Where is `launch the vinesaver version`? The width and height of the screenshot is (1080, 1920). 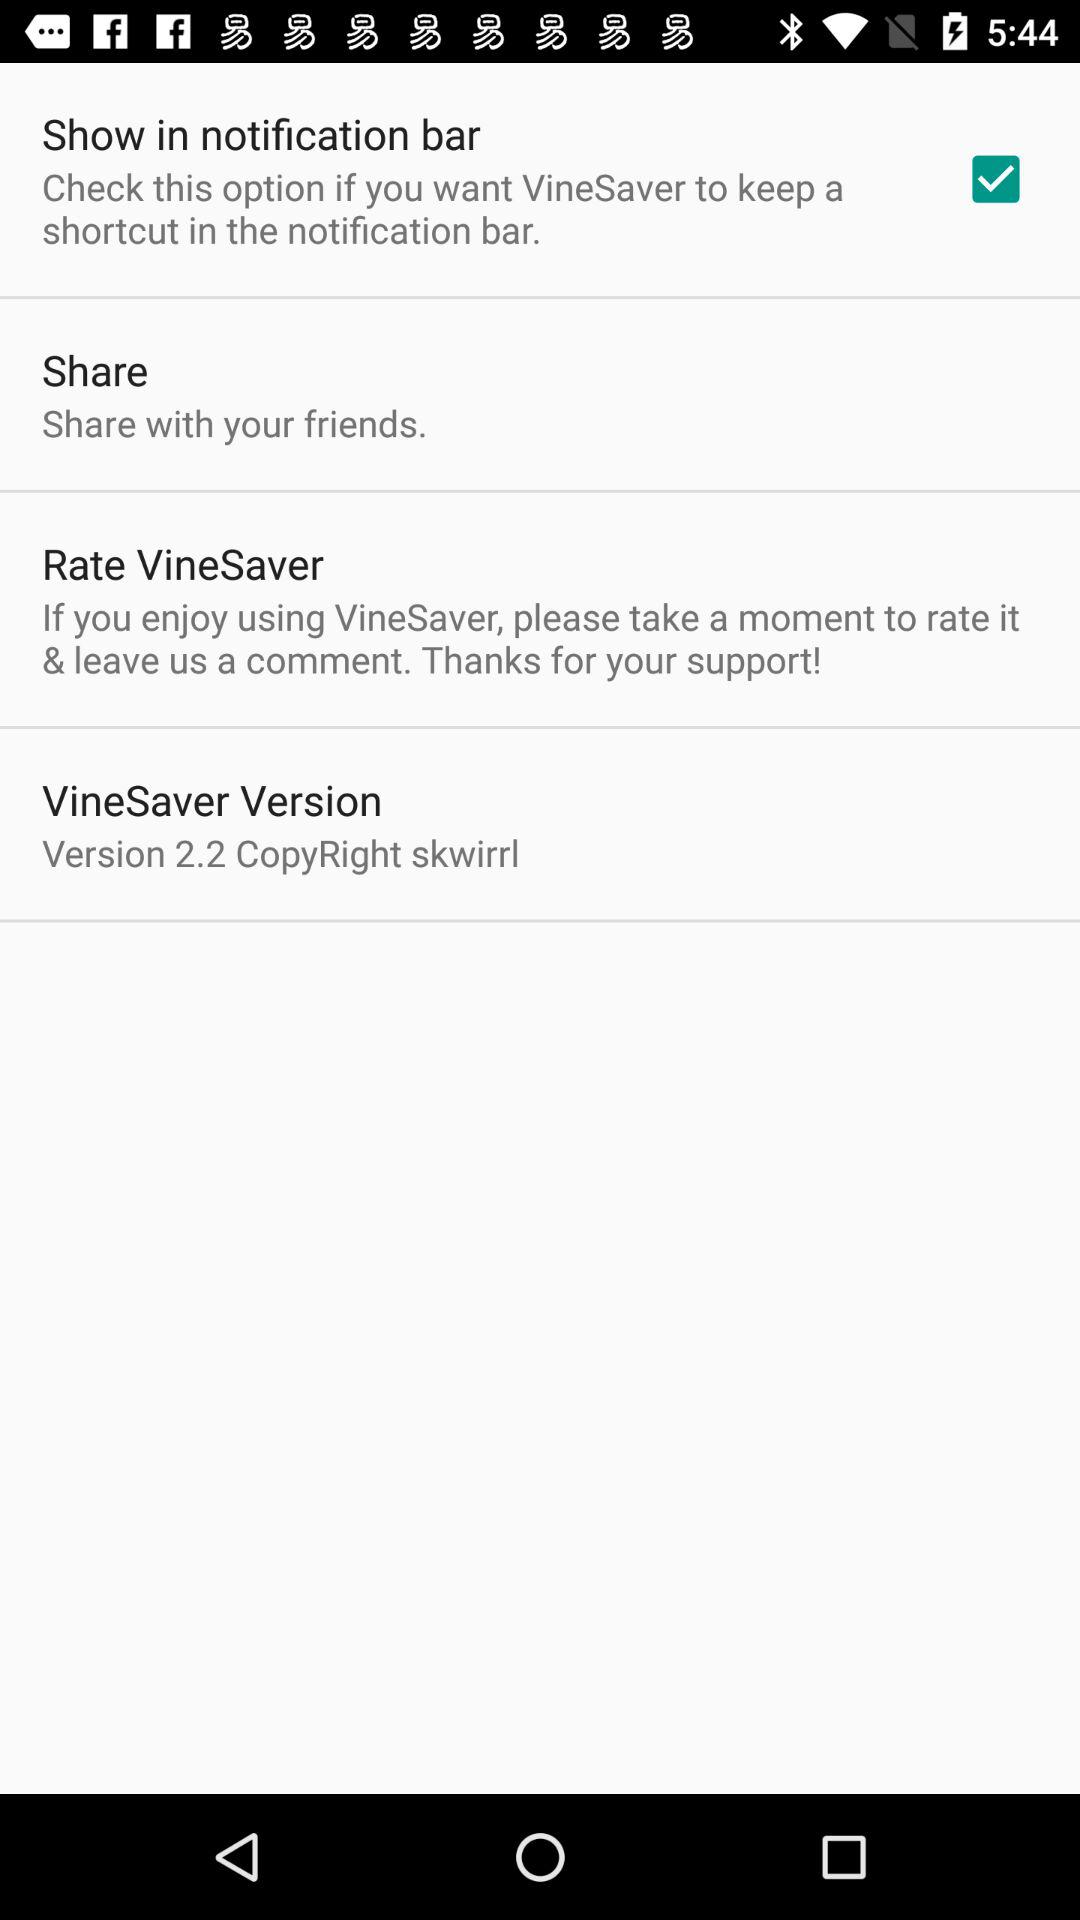 launch the vinesaver version is located at coordinates (212, 800).